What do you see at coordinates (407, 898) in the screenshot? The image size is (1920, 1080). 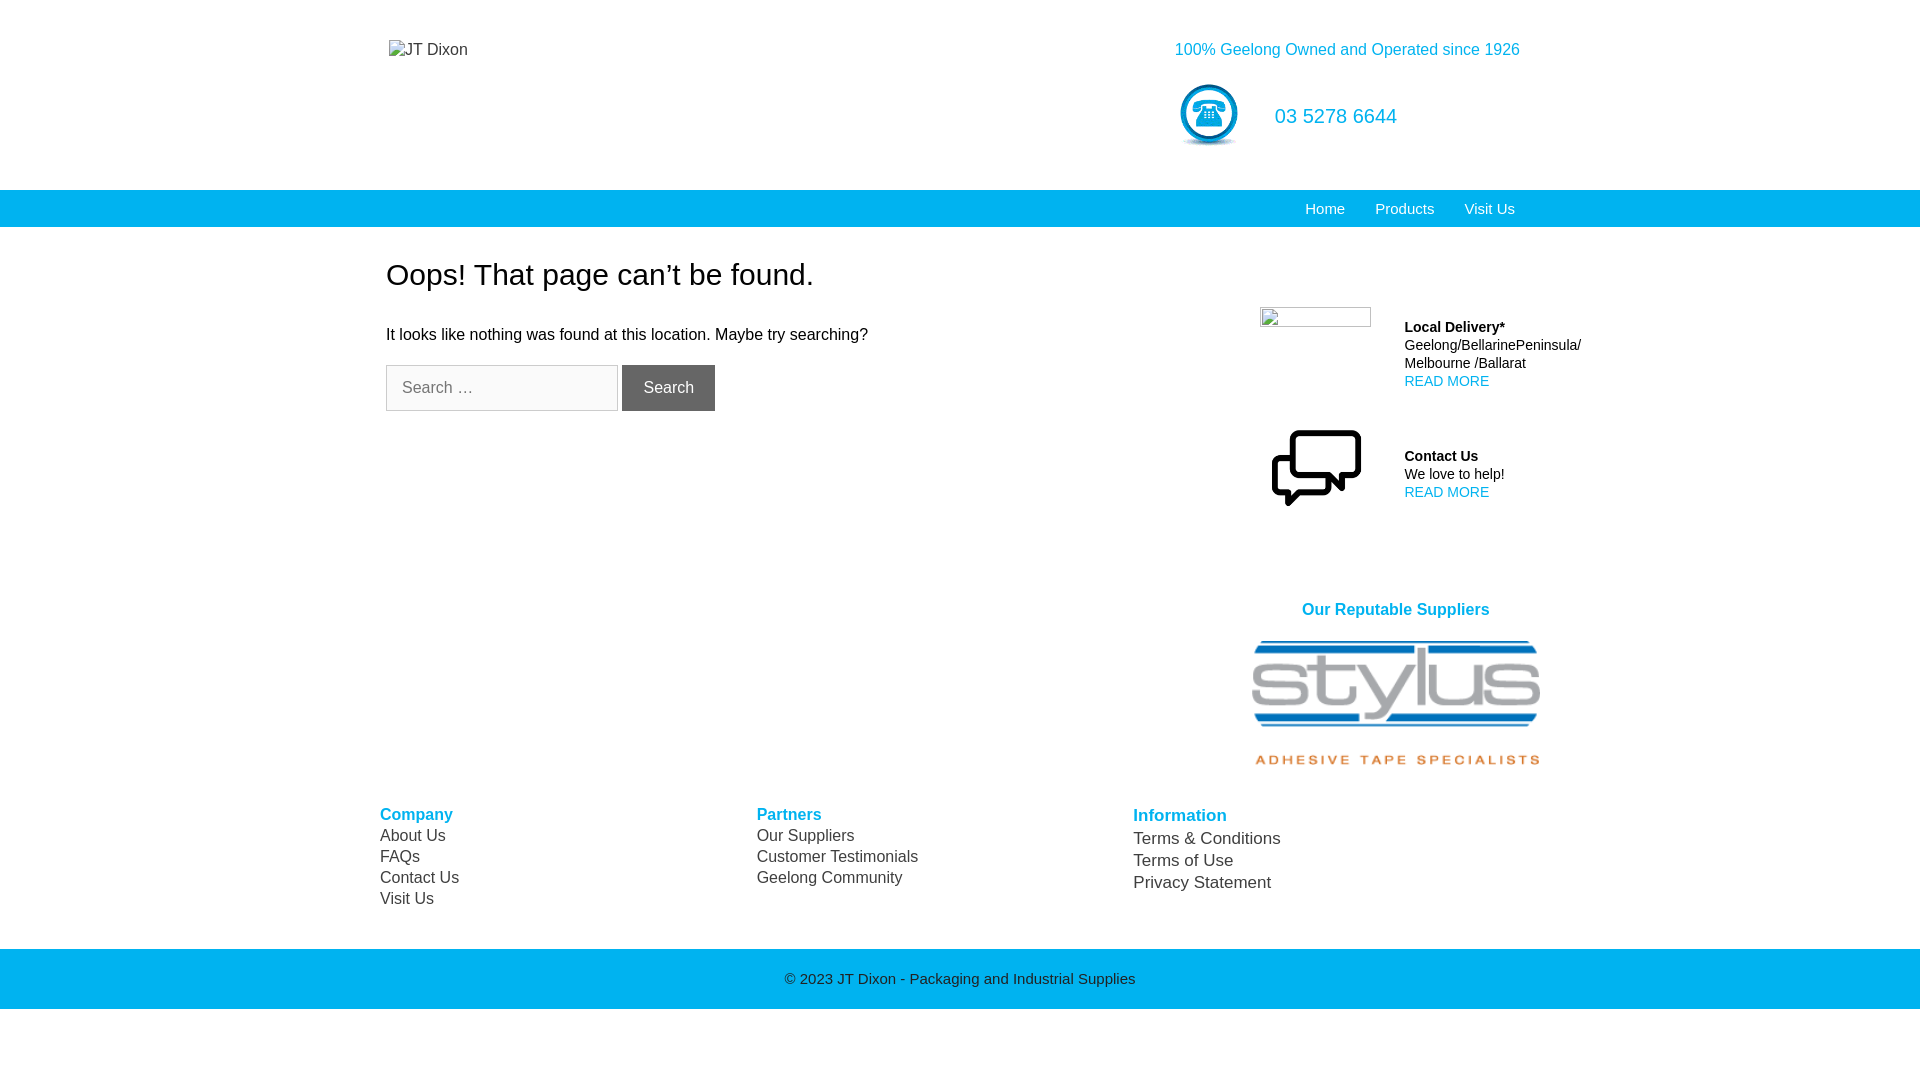 I see `Visit Us` at bounding box center [407, 898].